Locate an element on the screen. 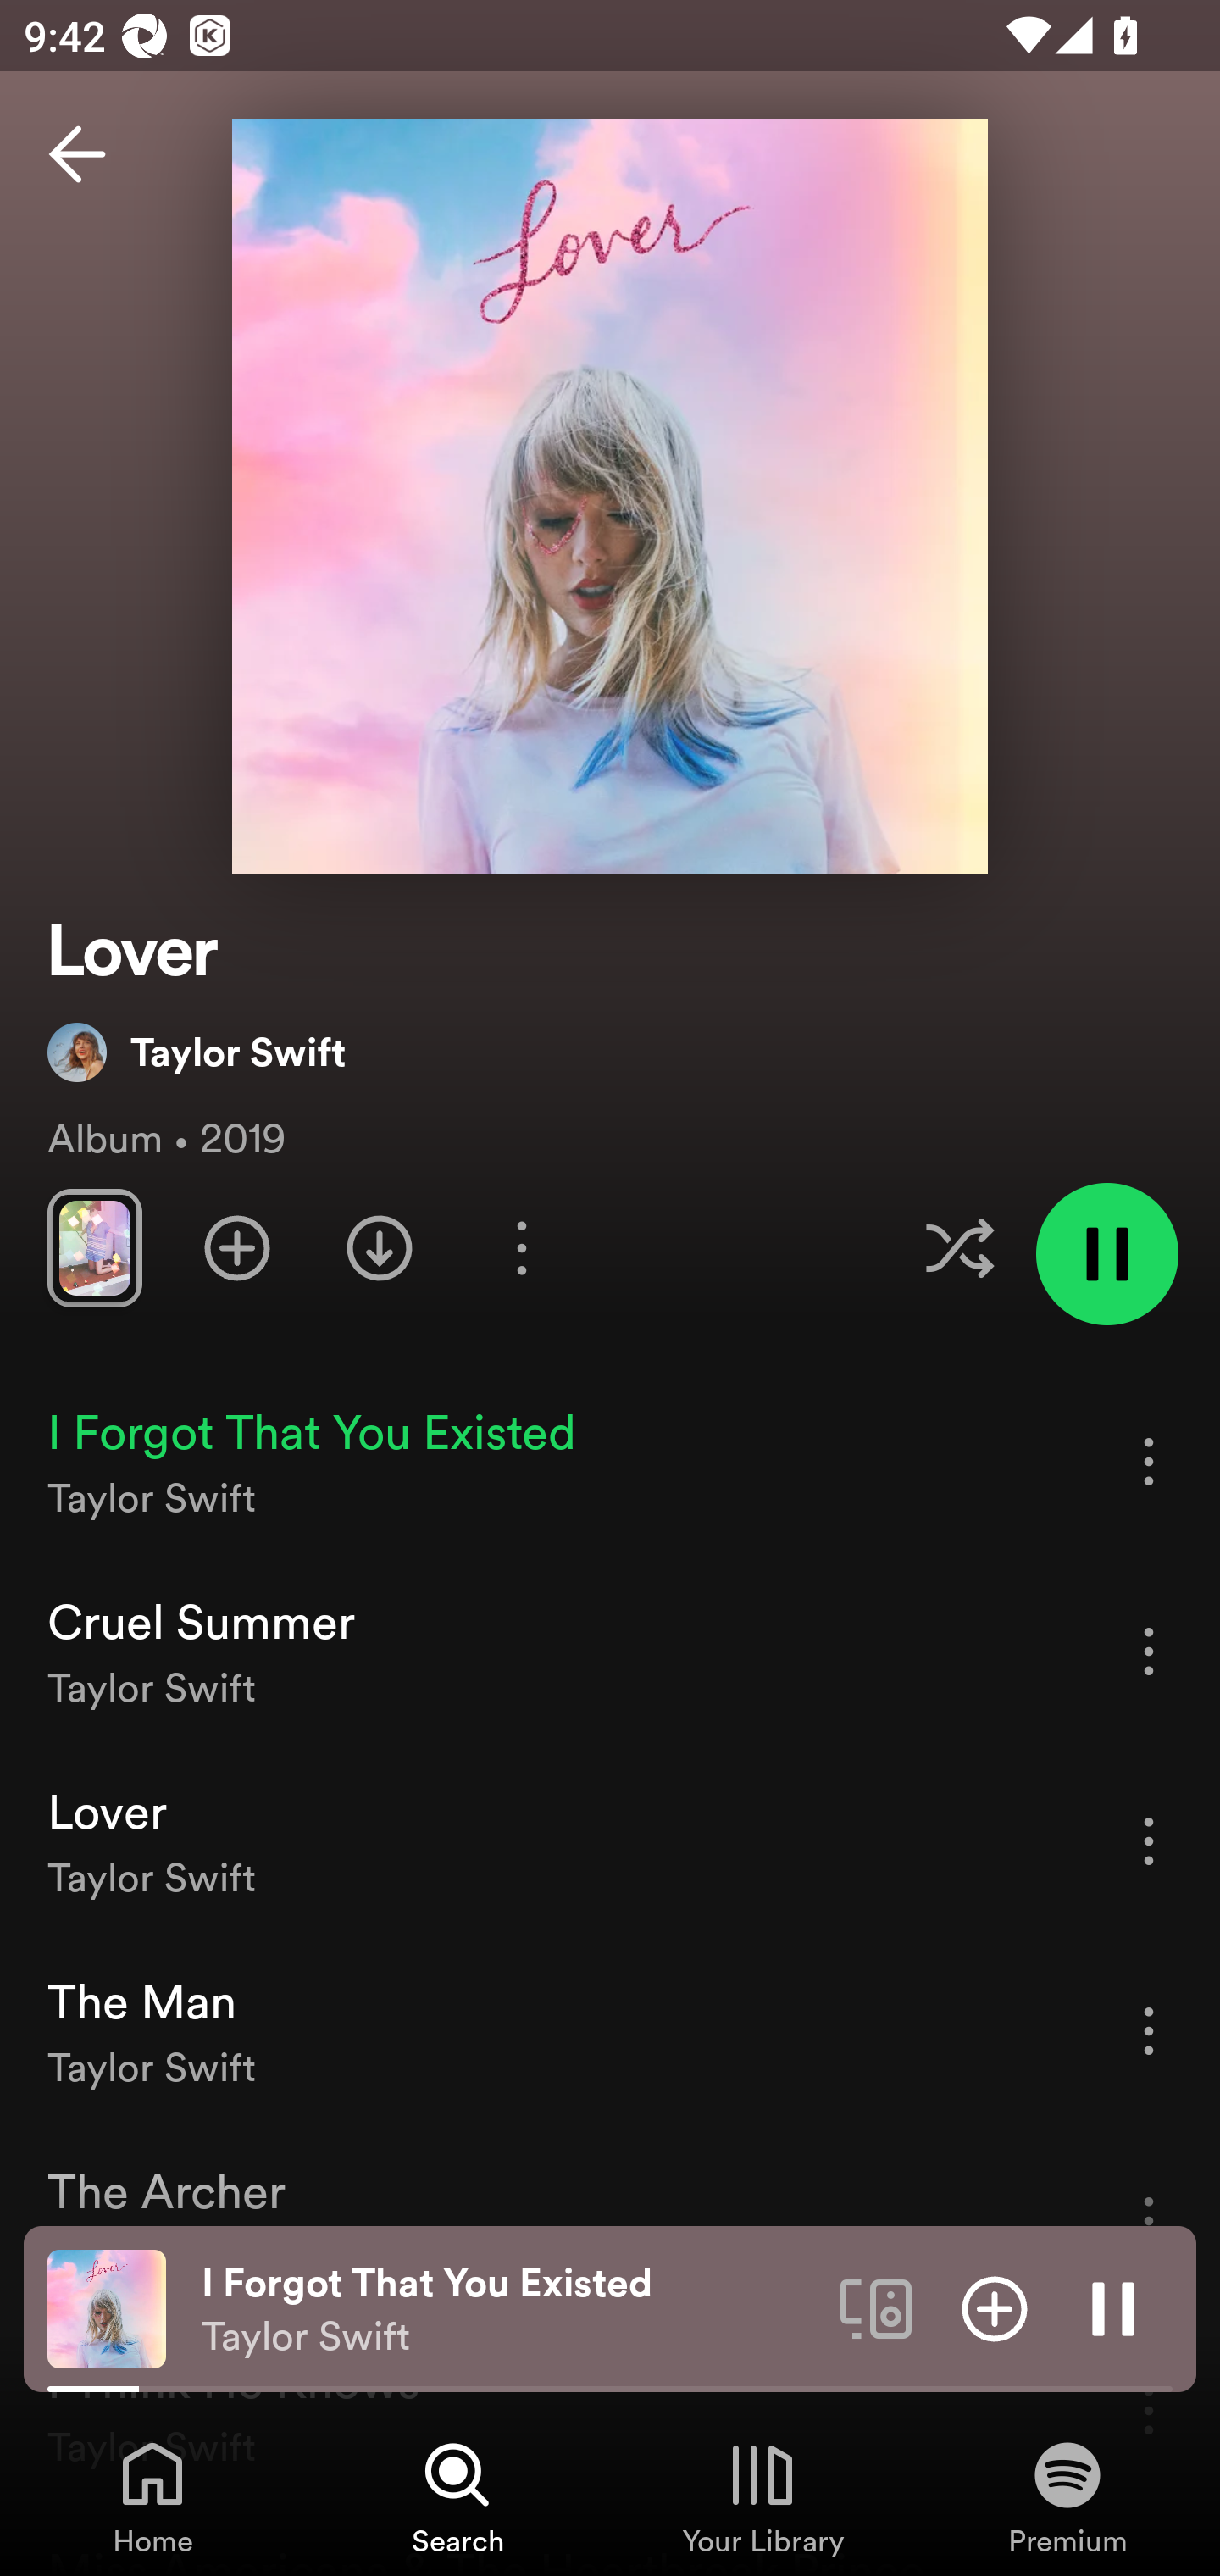 This screenshot has width=1220, height=2576. Pause is located at coordinates (1113, 2307).